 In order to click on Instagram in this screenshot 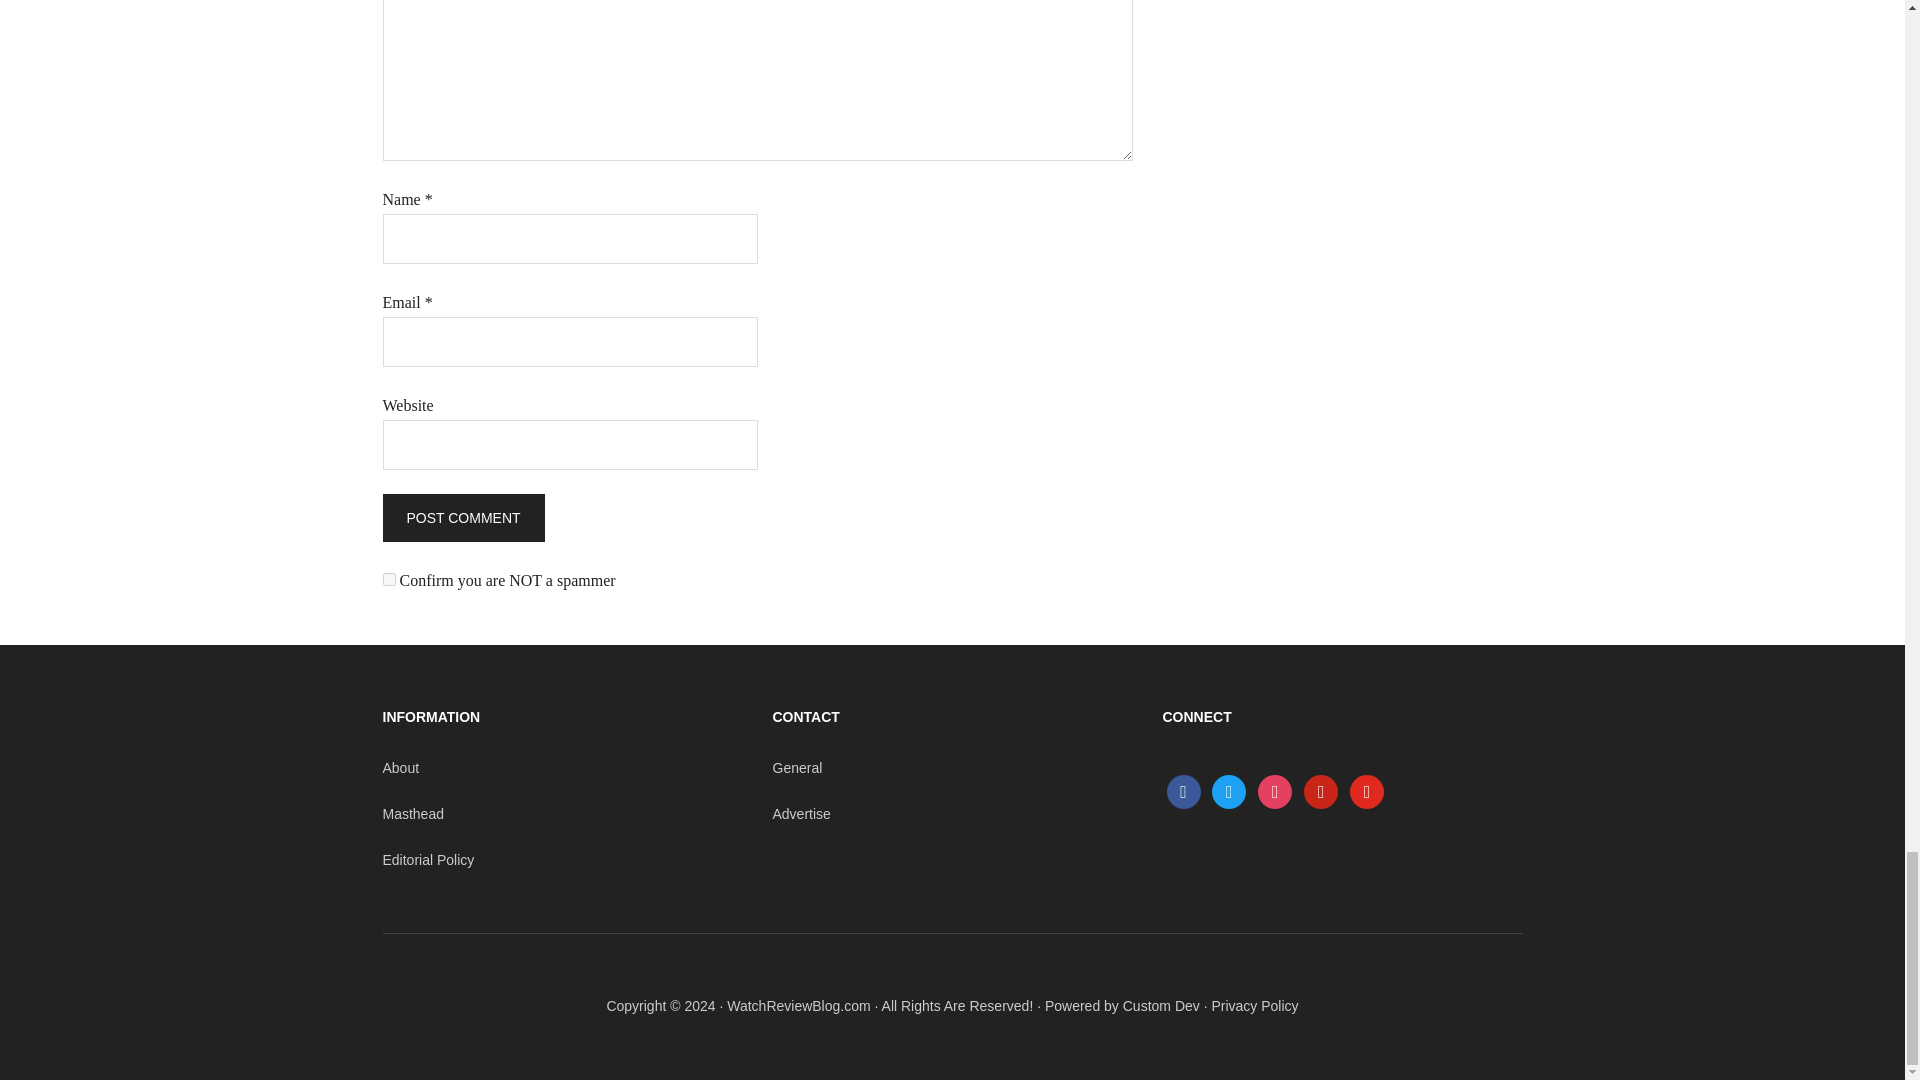, I will do `click(1274, 791)`.